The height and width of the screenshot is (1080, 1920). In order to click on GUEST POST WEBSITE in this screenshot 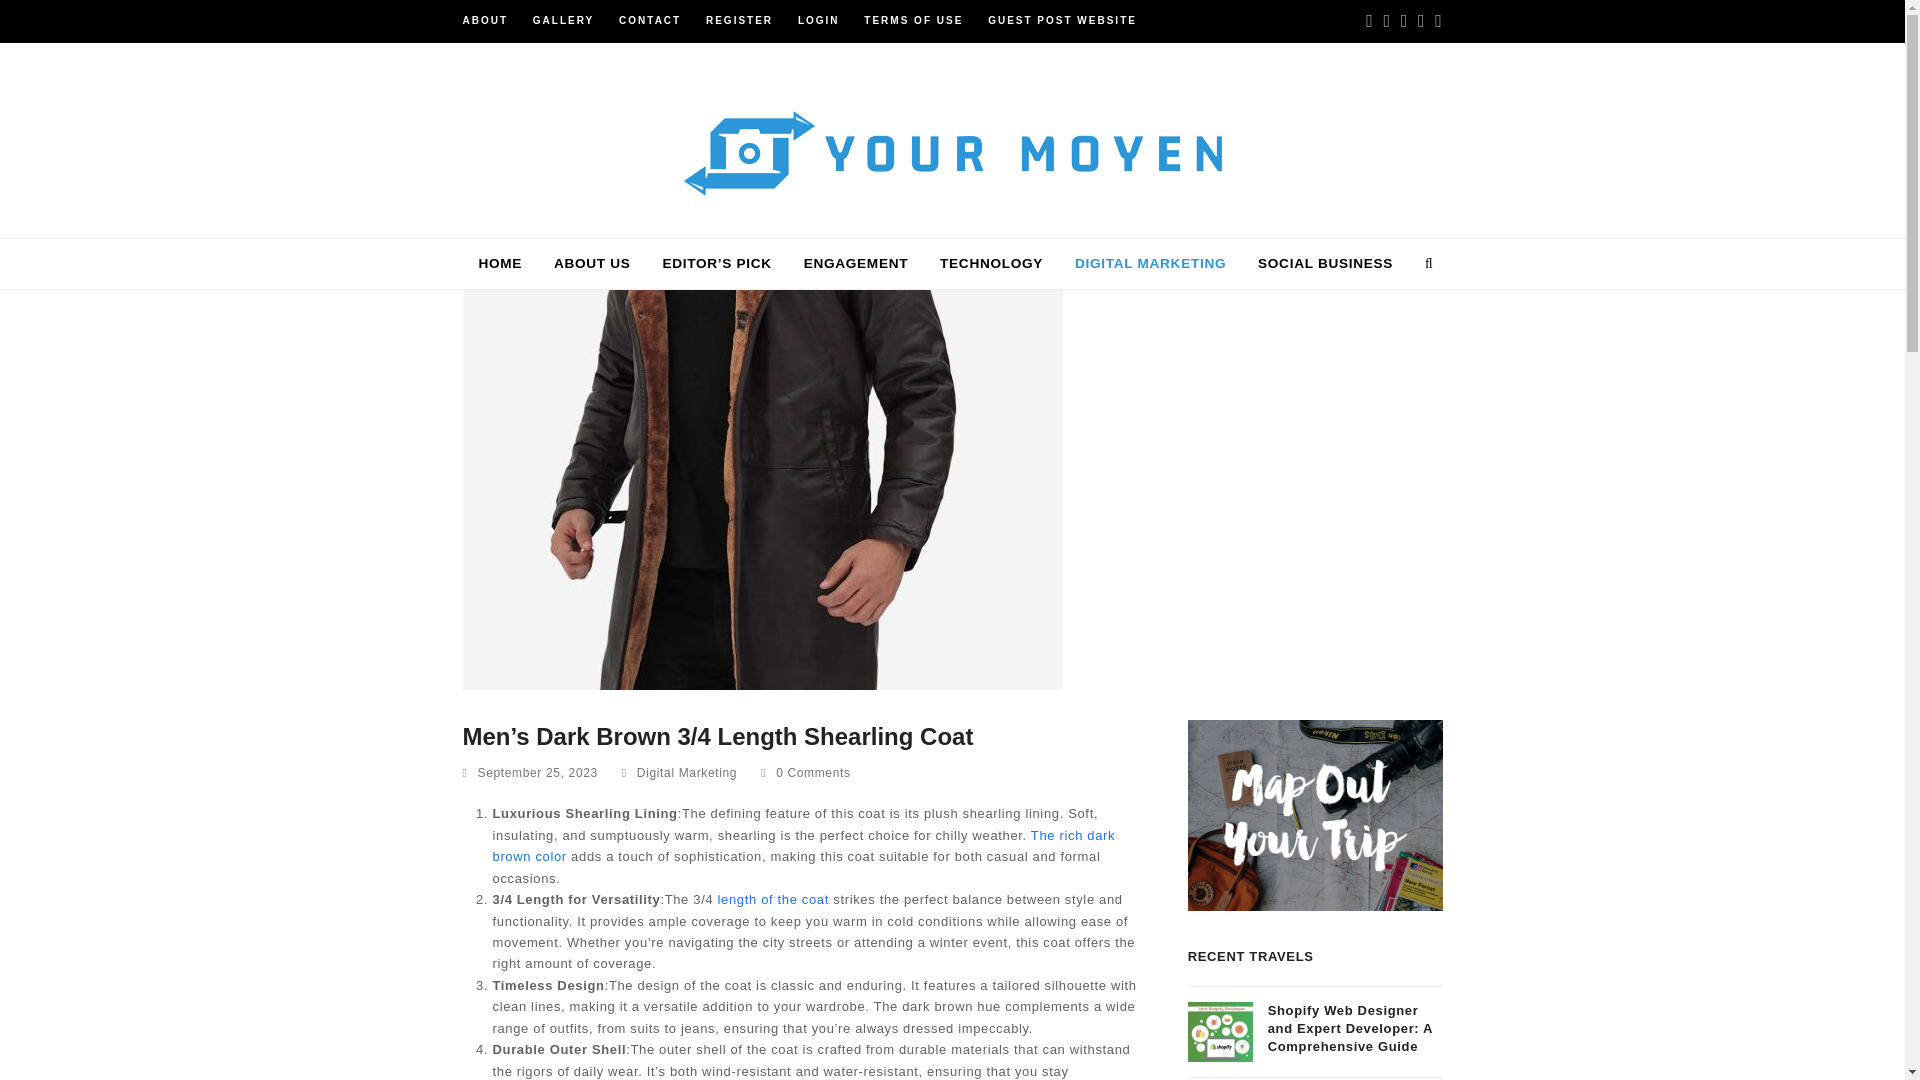, I will do `click(1062, 20)`.